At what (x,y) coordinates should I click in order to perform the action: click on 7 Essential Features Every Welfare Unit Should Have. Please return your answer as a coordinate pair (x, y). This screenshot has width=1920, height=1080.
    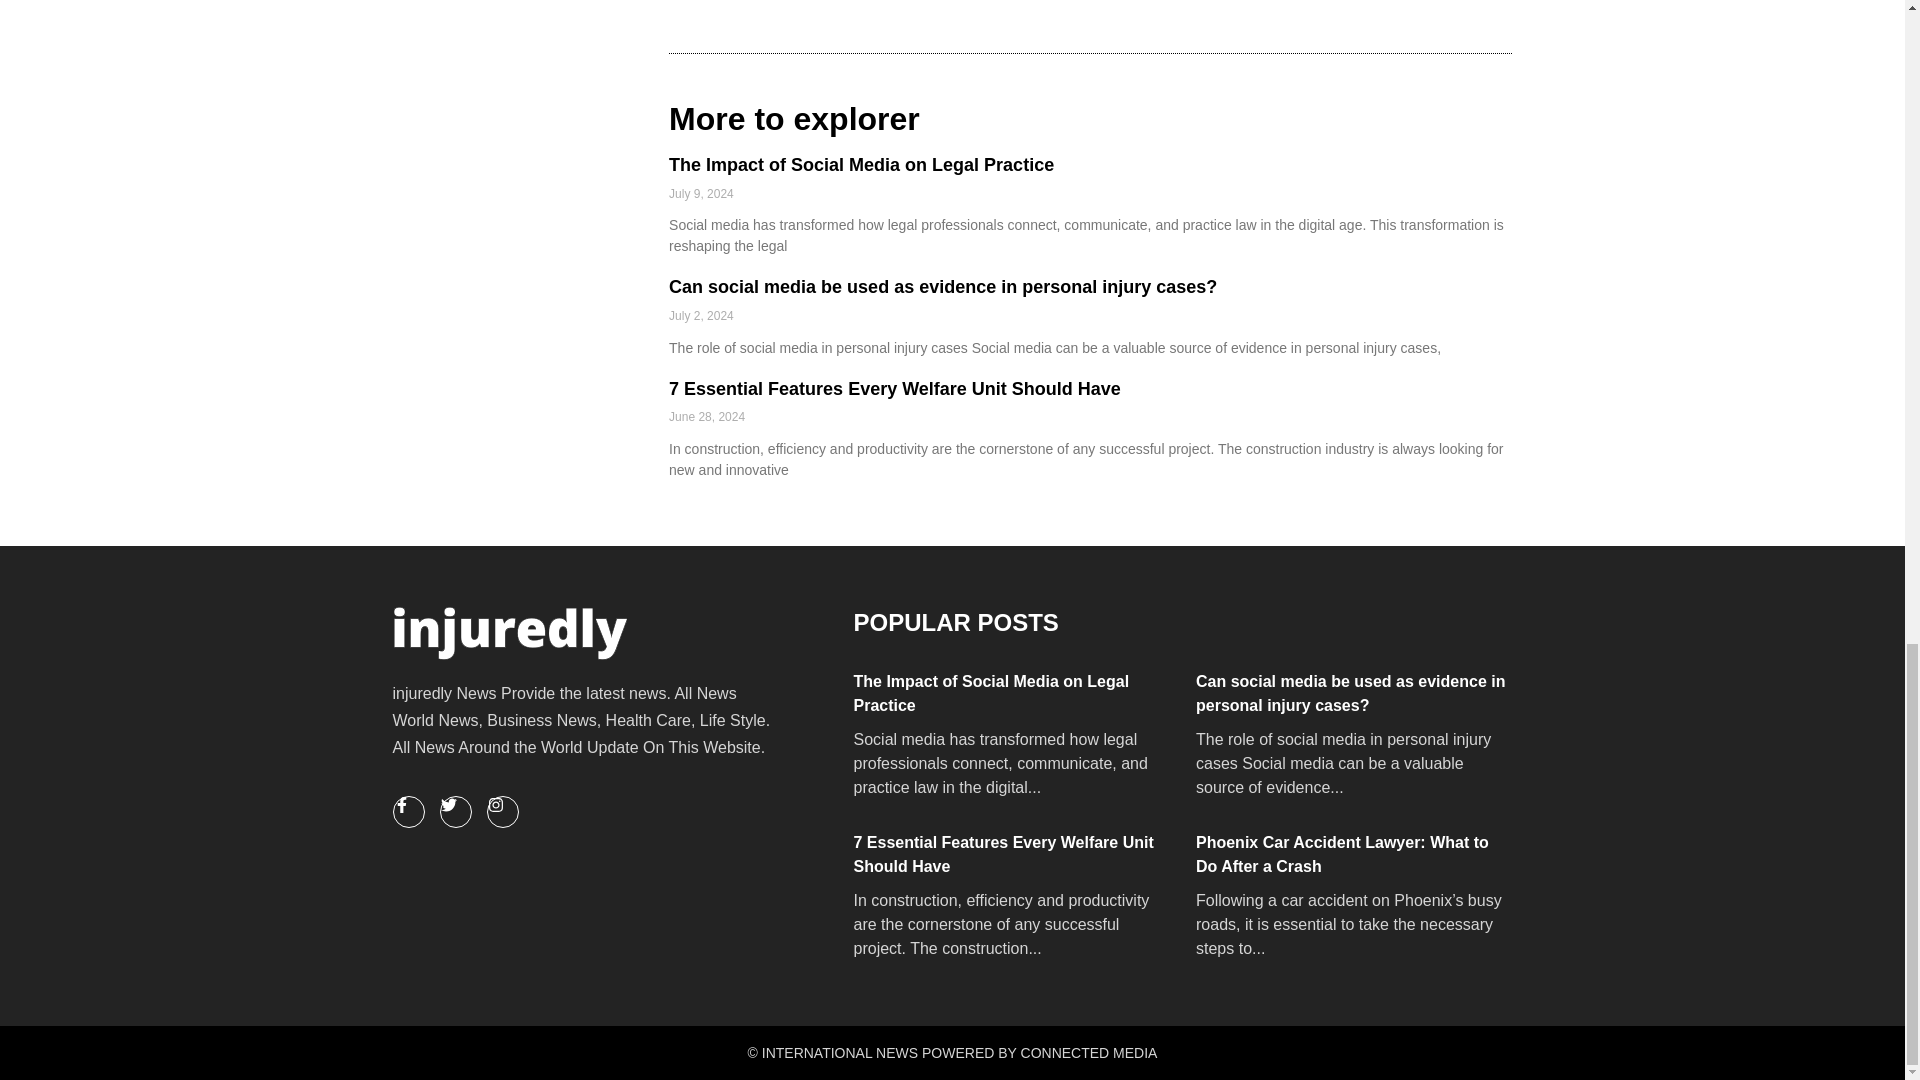
    Looking at the image, I should click on (1010, 854).